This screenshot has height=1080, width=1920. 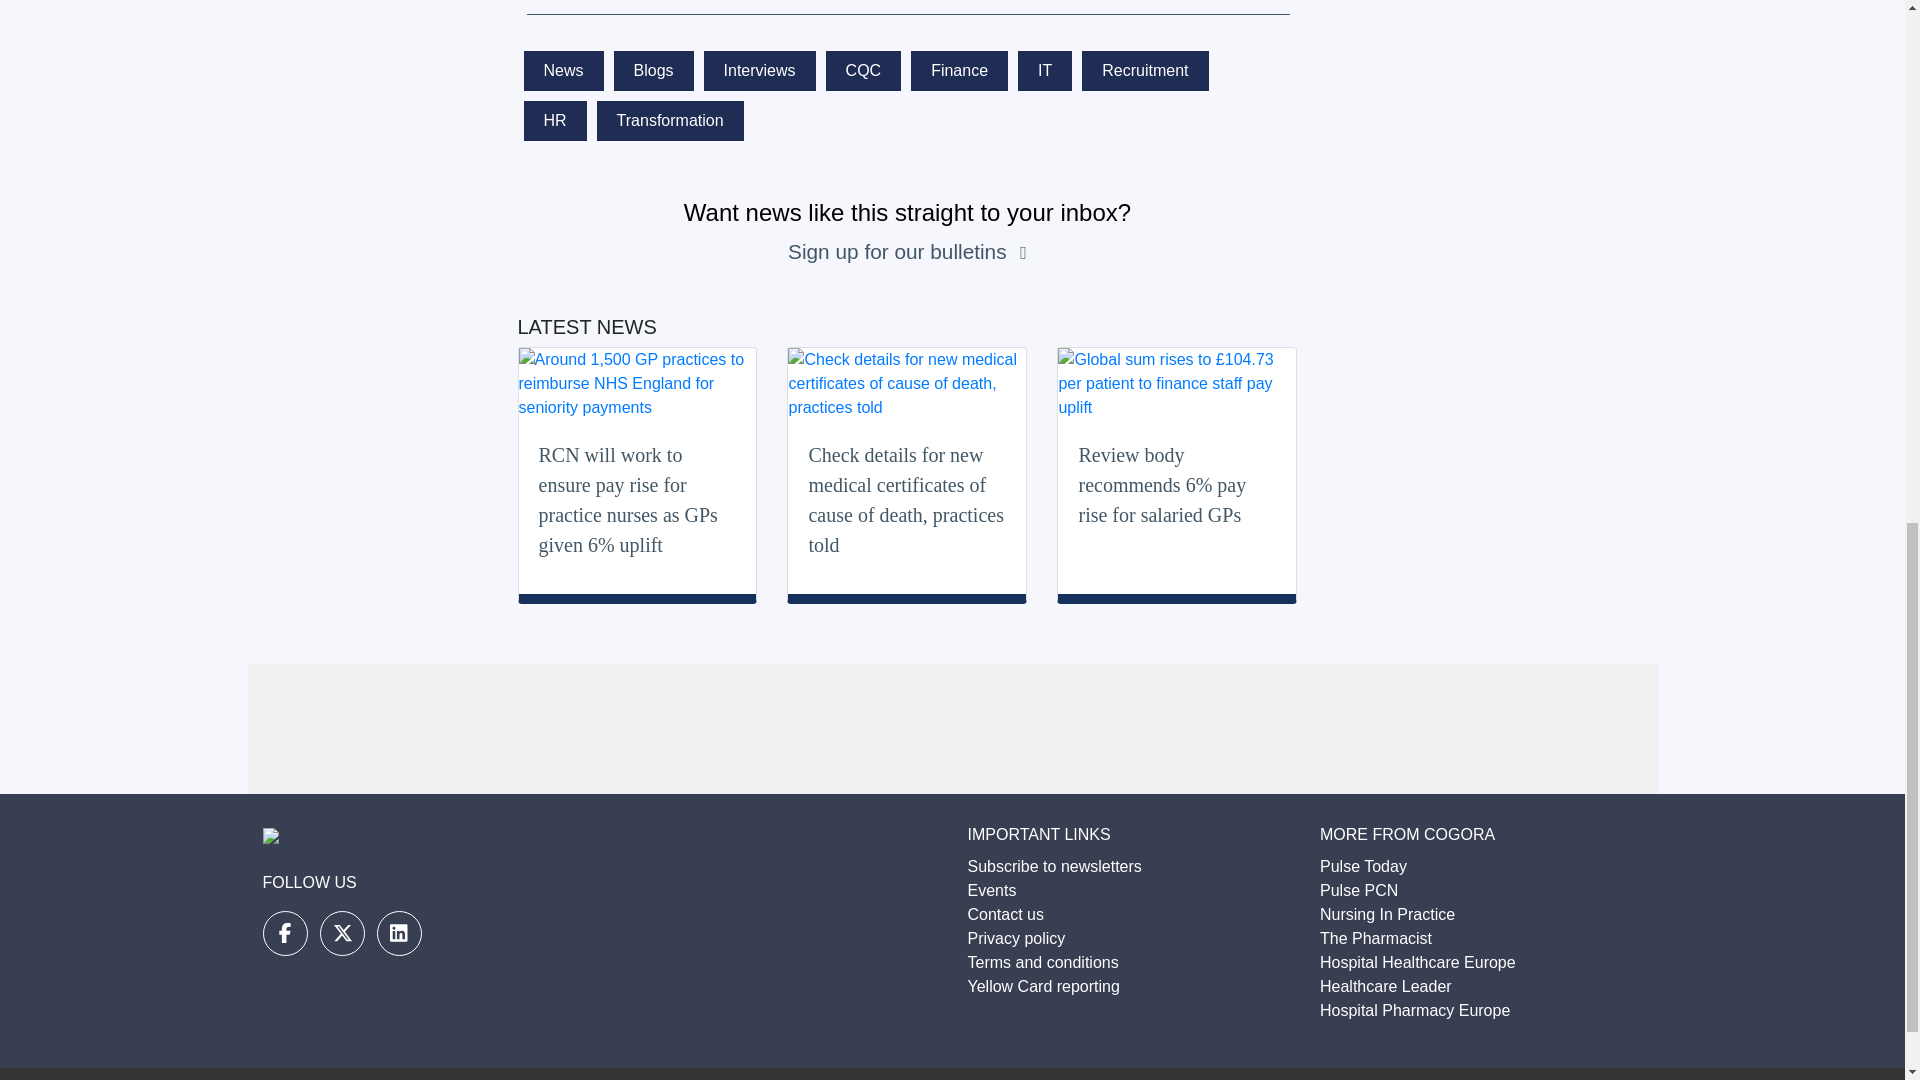 What do you see at coordinates (1043, 986) in the screenshot?
I see `Yellow Card reporting` at bounding box center [1043, 986].